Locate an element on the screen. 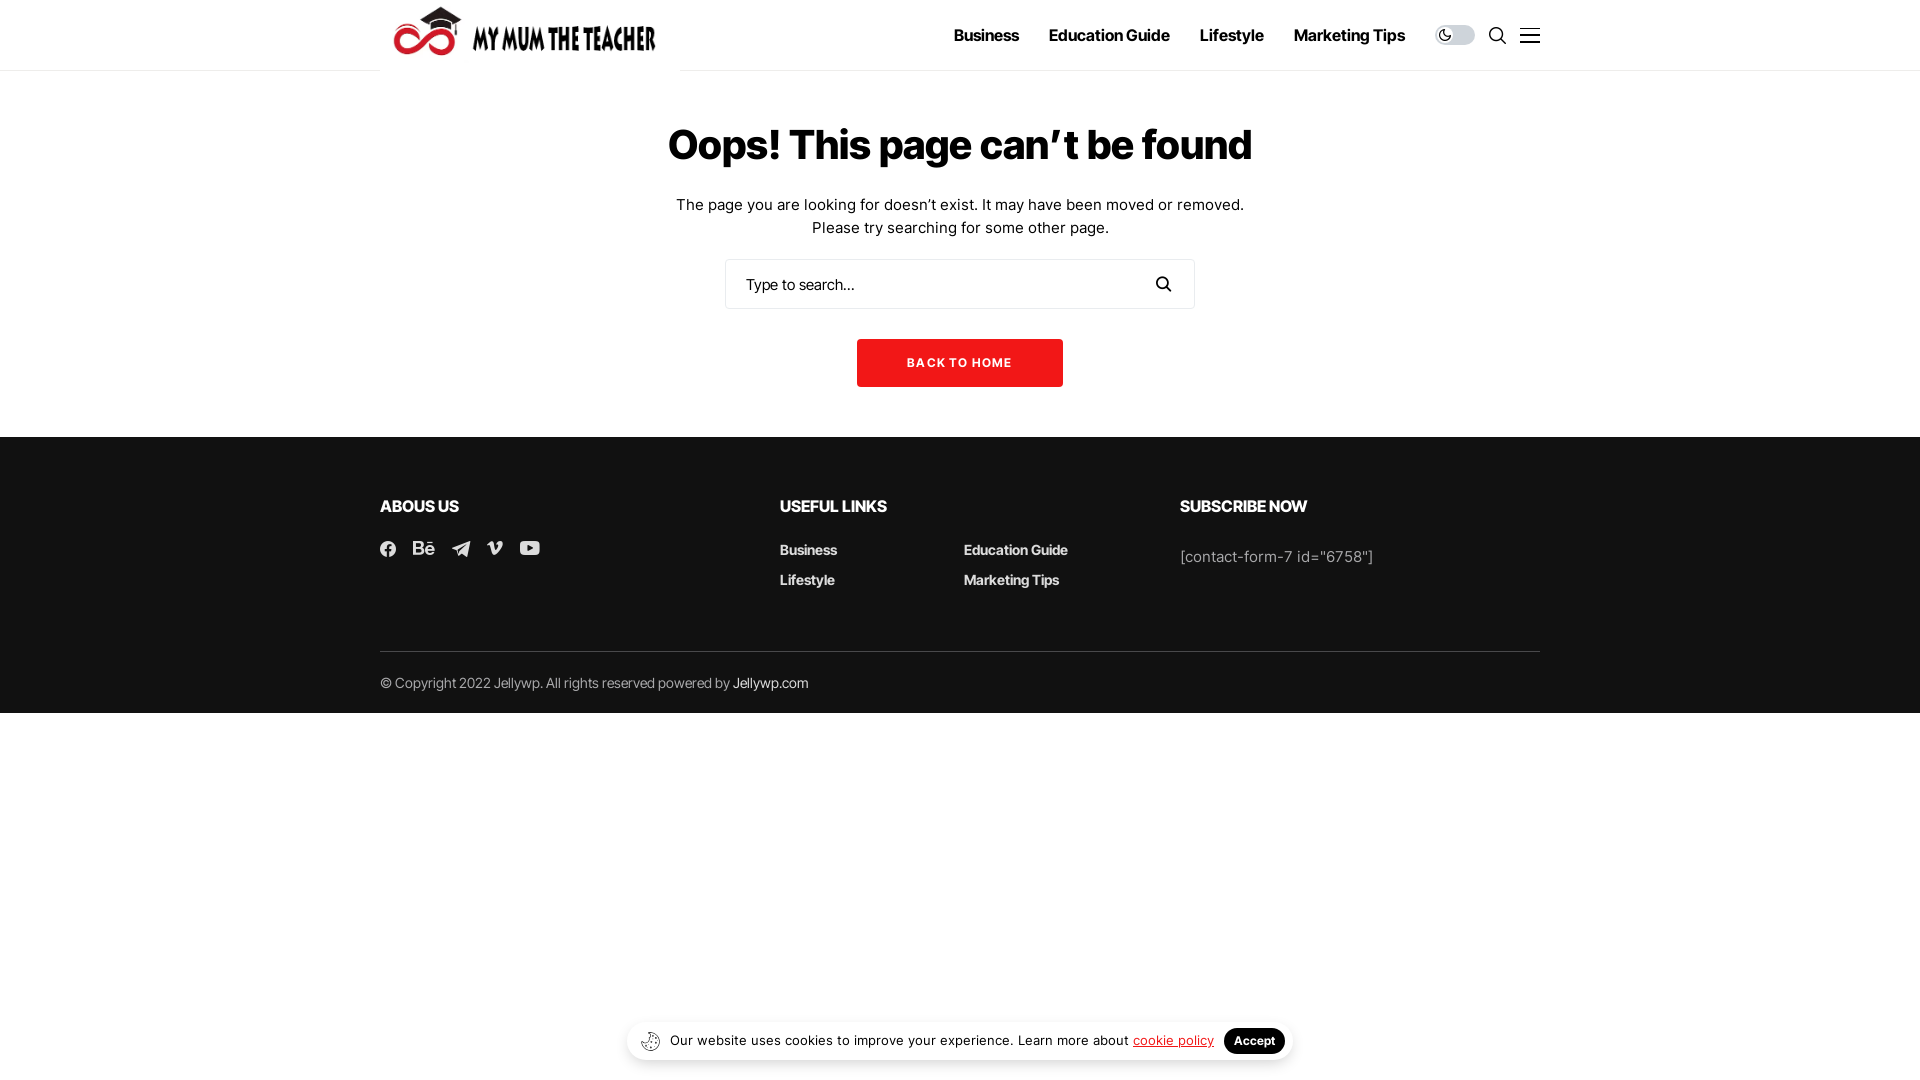  Business is located at coordinates (986, 35).